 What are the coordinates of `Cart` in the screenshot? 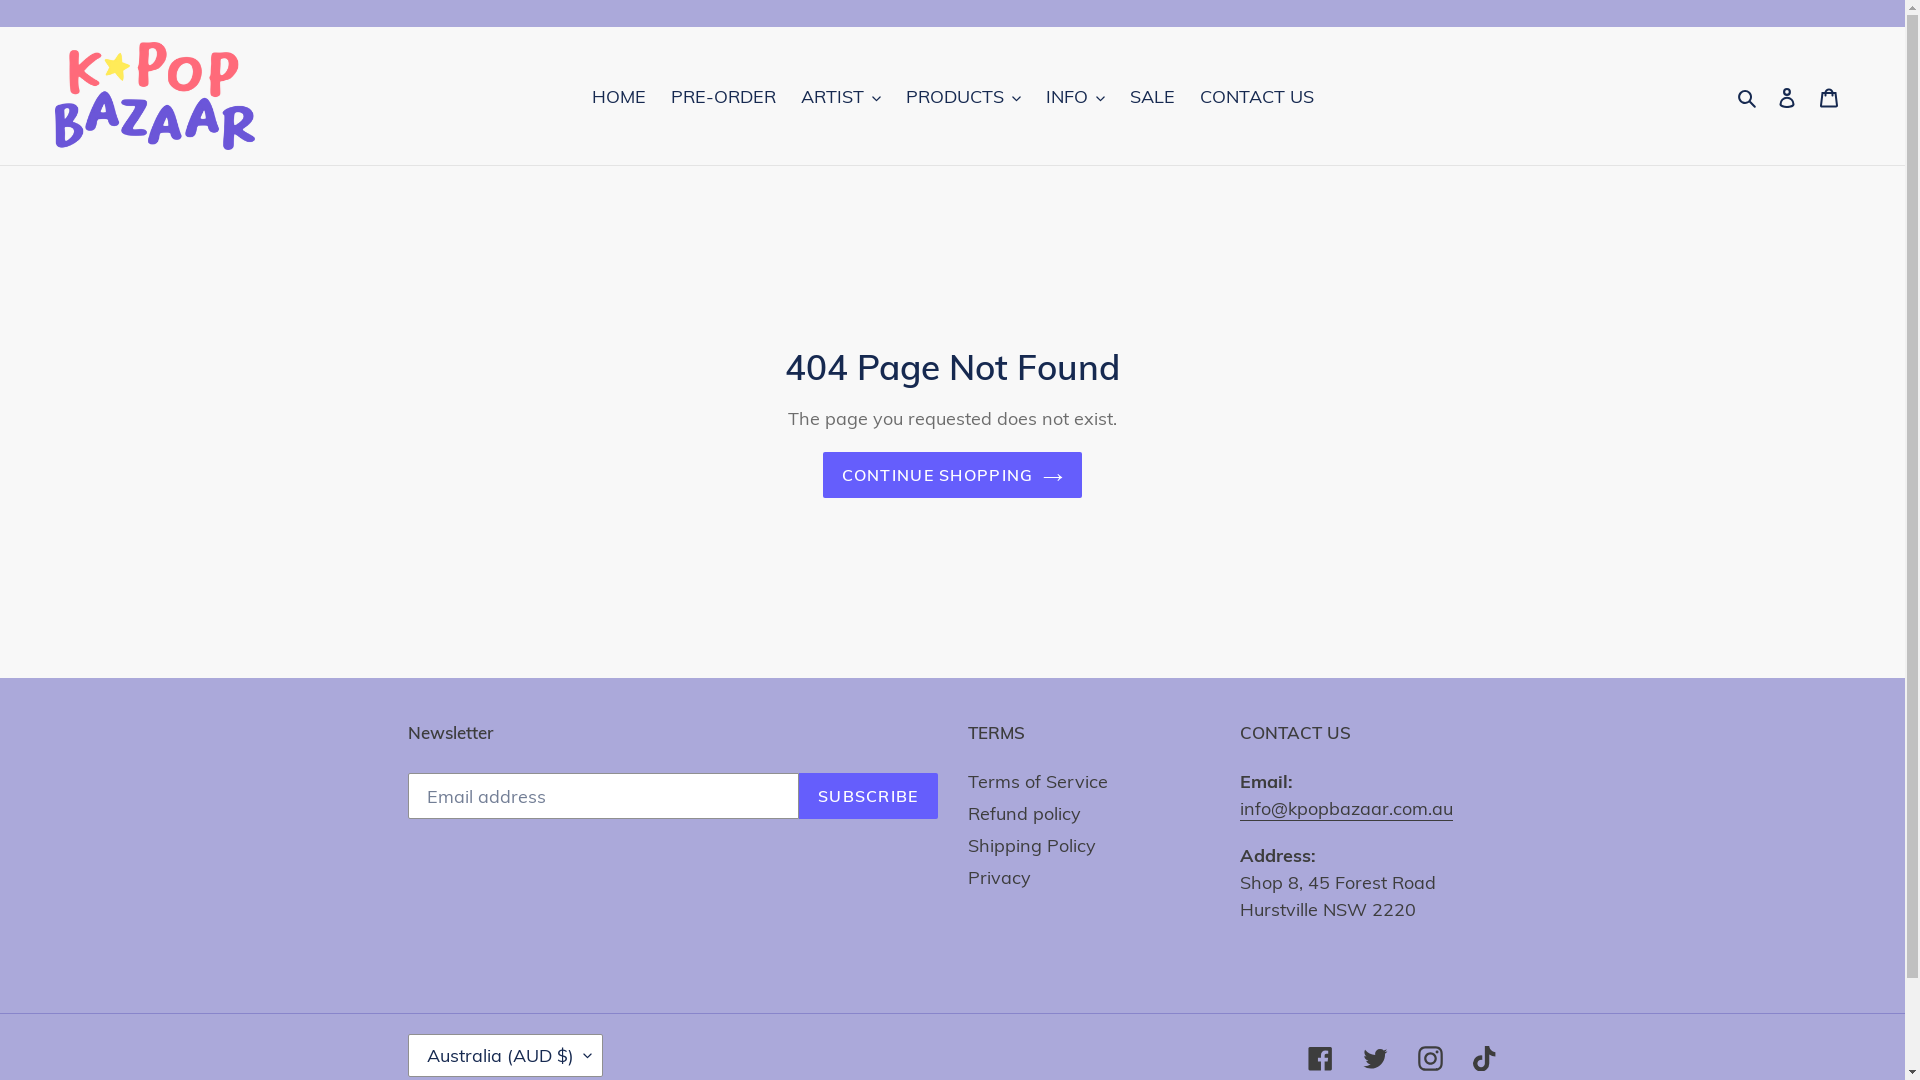 It's located at (1829, 96).